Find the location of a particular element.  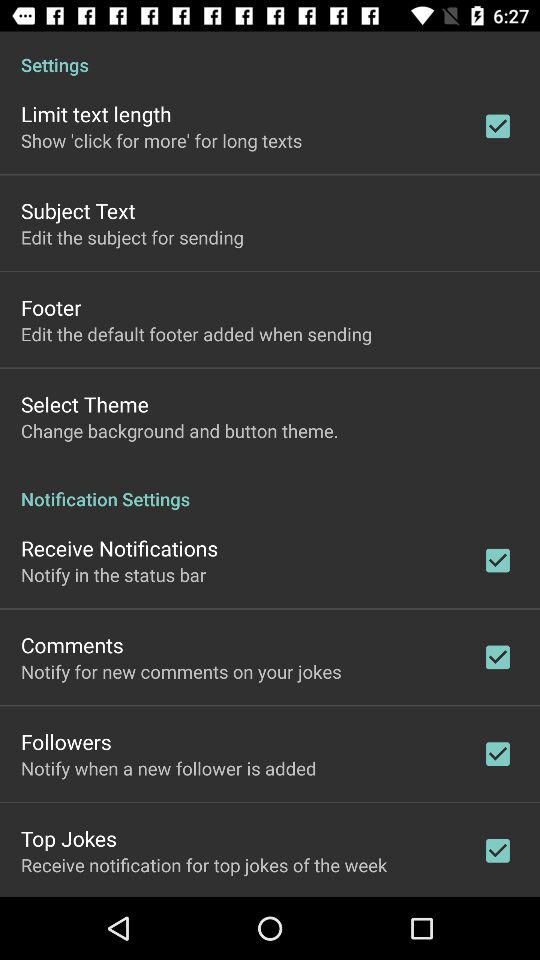

choose item above notify when a item is located at coordinates (66, 742).